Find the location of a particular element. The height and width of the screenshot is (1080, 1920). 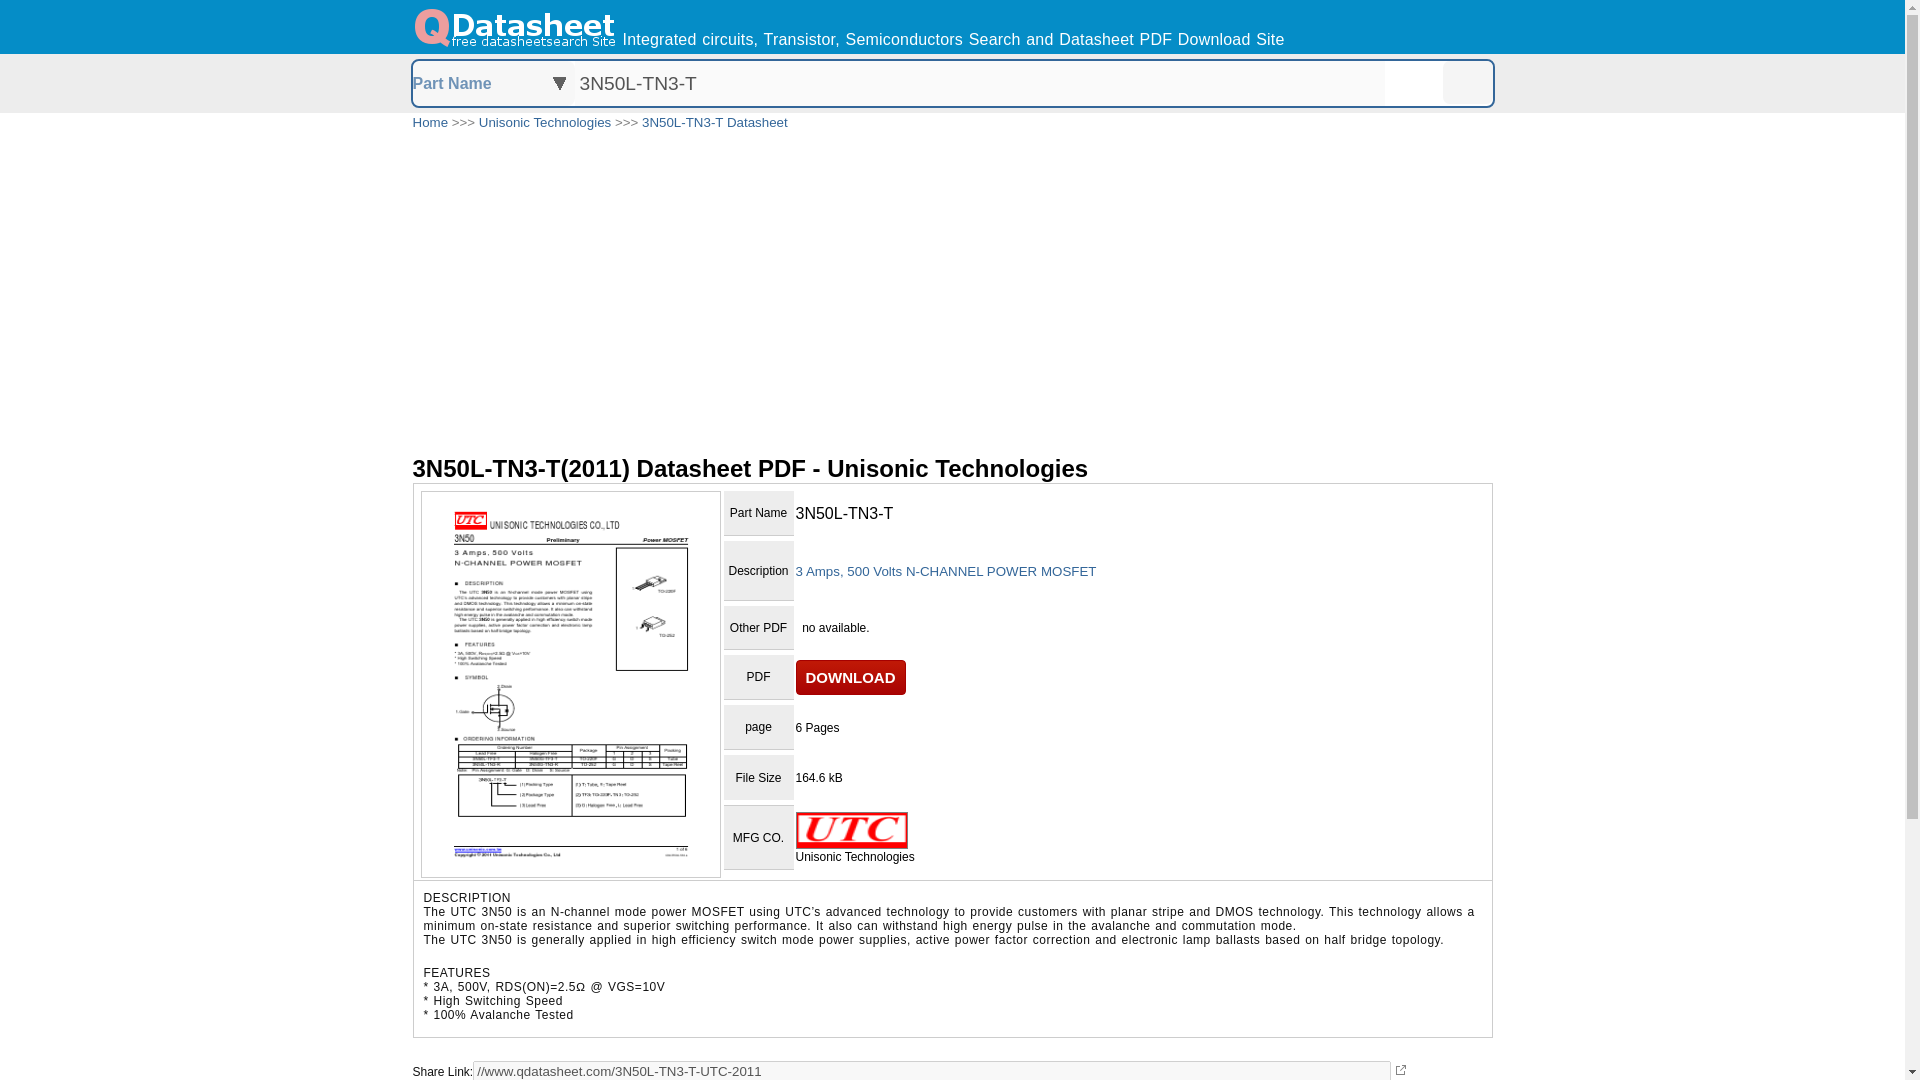

Find Parts is located at coordinates (1466, 82).